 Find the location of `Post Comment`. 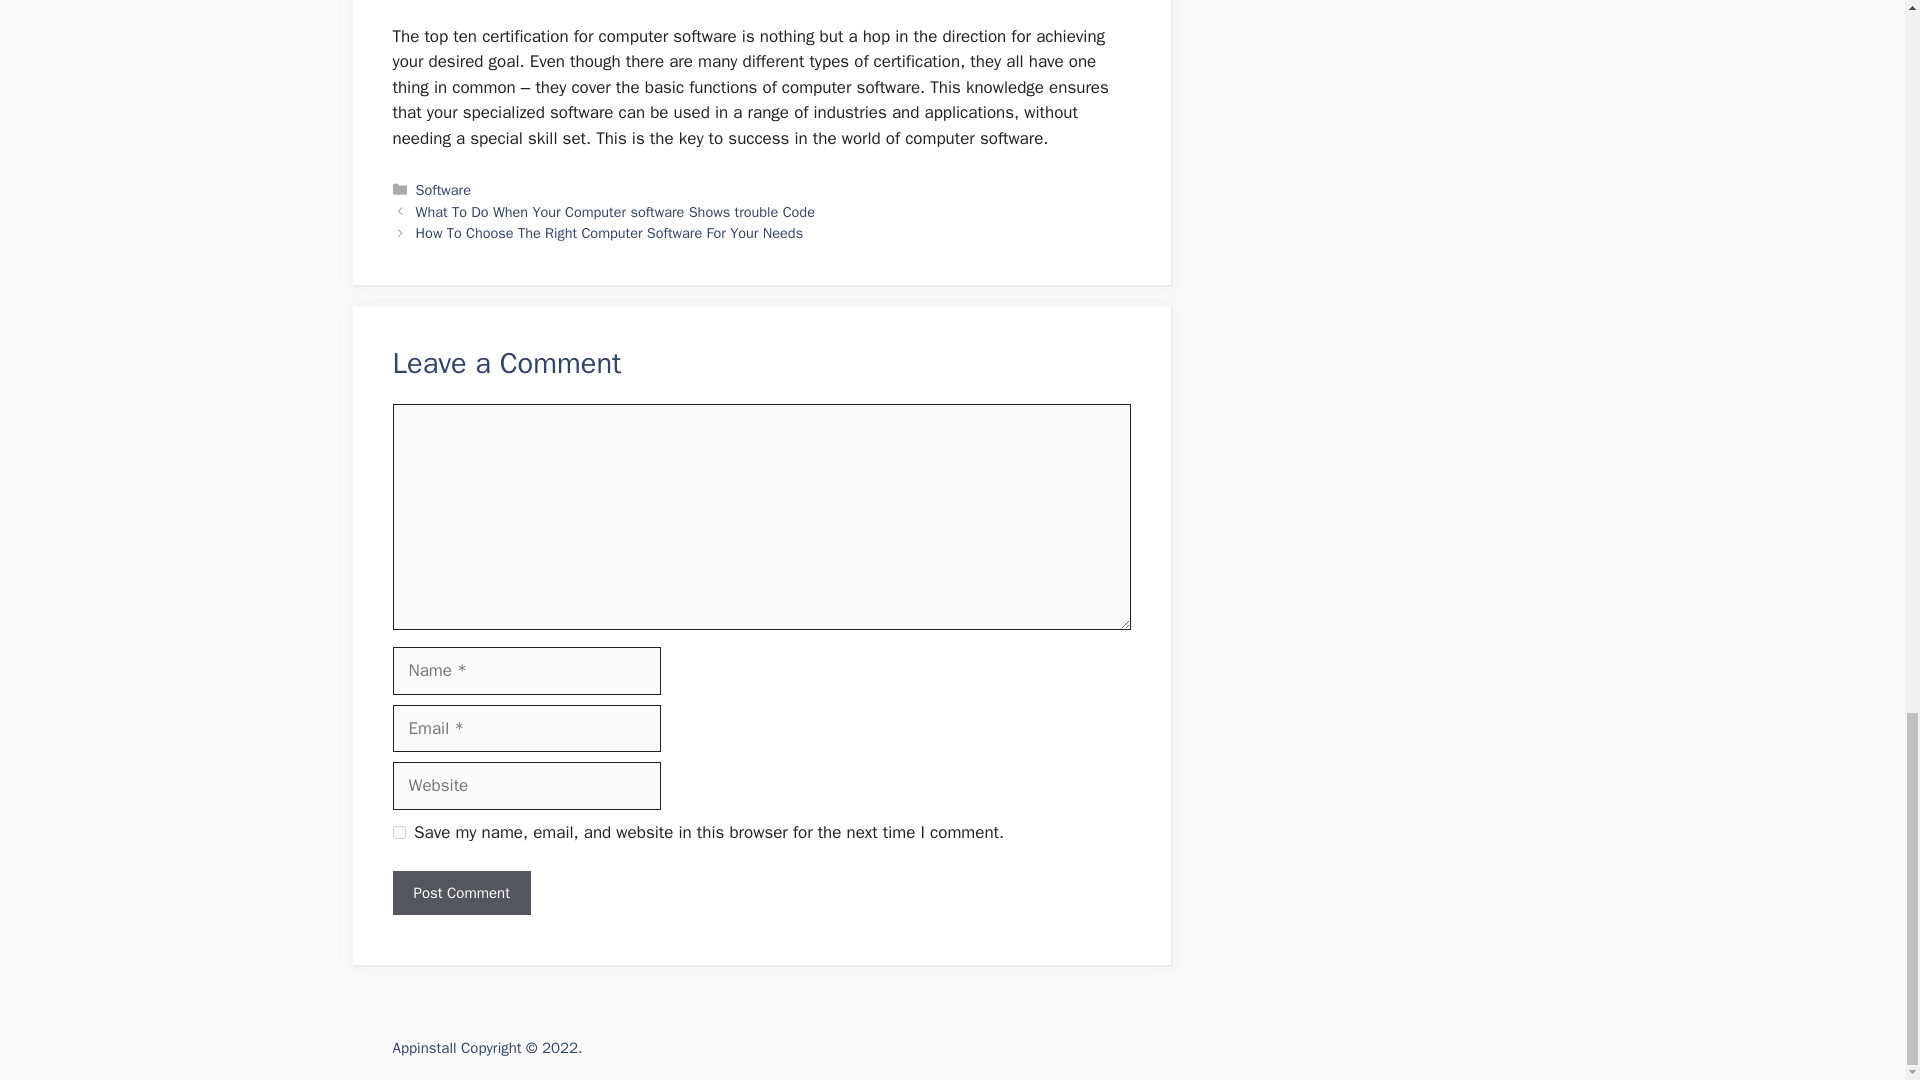

Post Comment is located at coordinates (460, 892).